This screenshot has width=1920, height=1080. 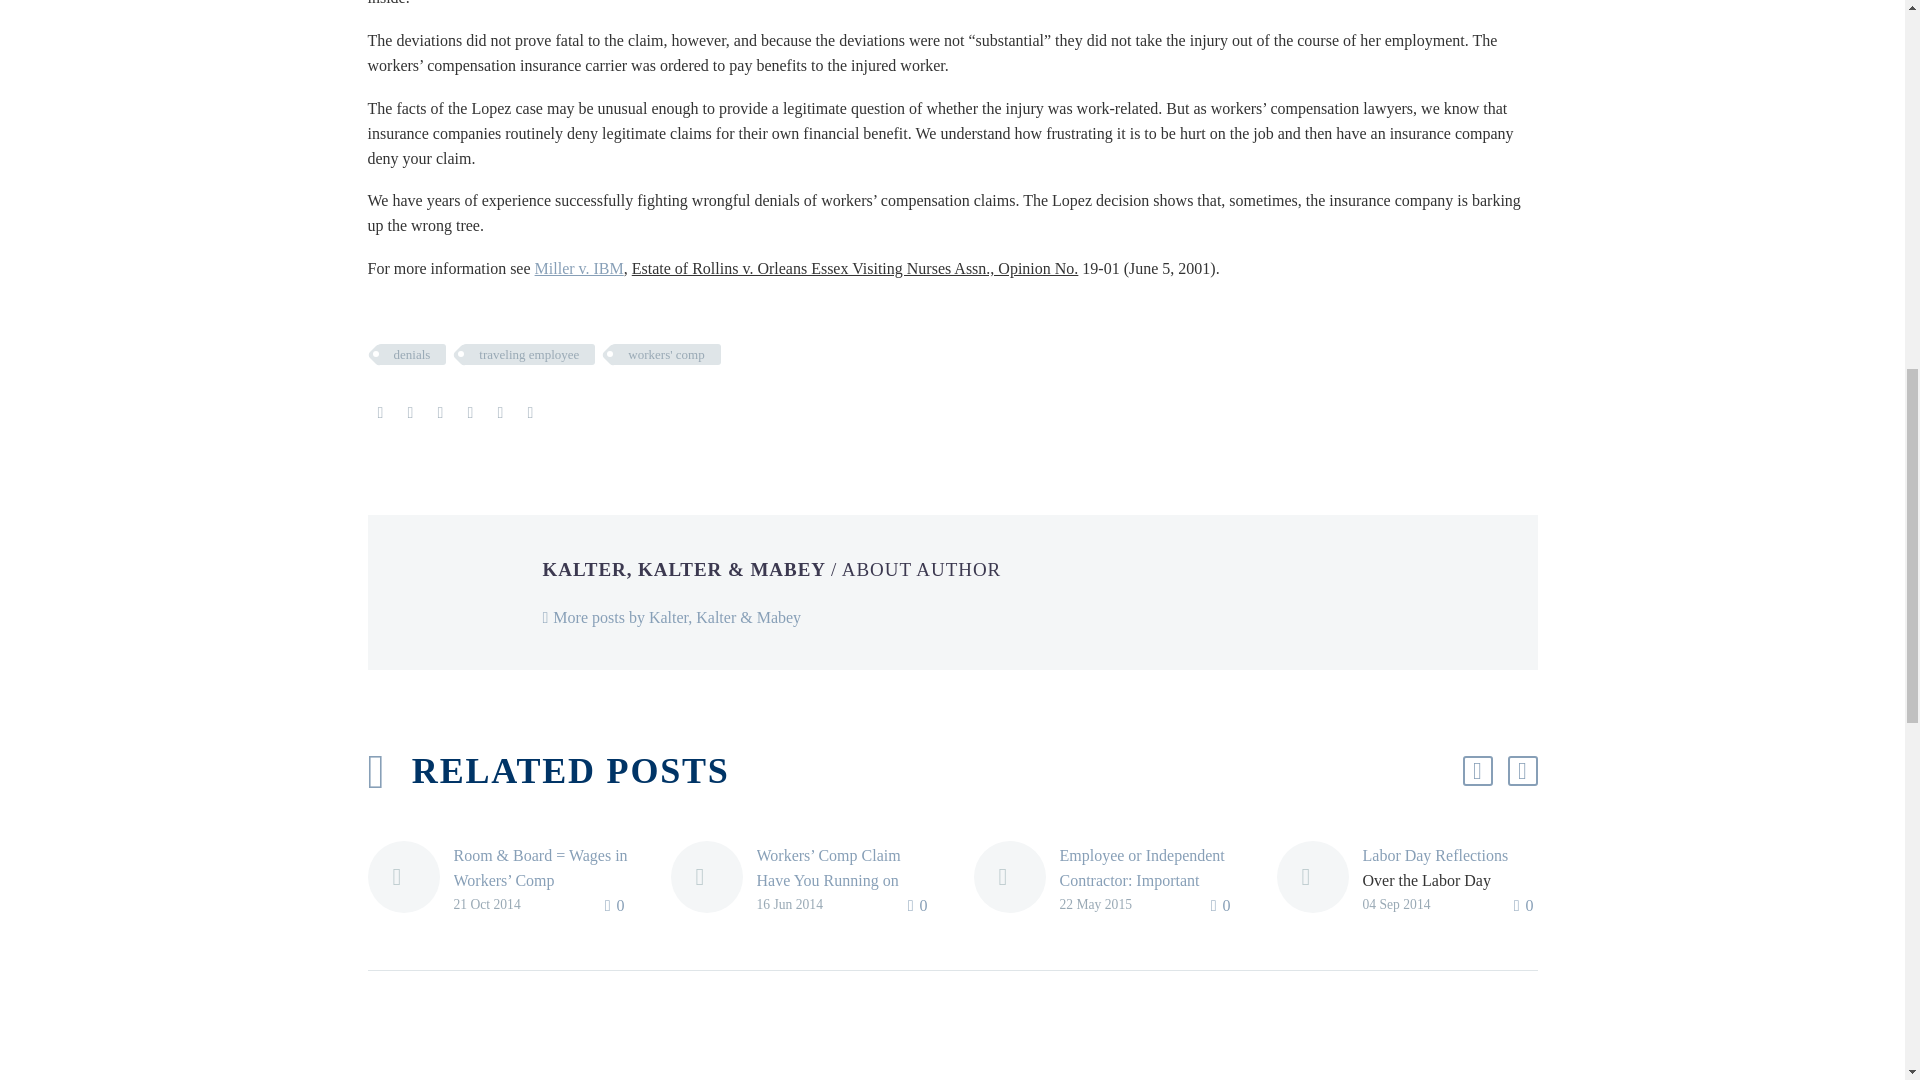 I want to click on Tumblr, so click(x=470, y=413).